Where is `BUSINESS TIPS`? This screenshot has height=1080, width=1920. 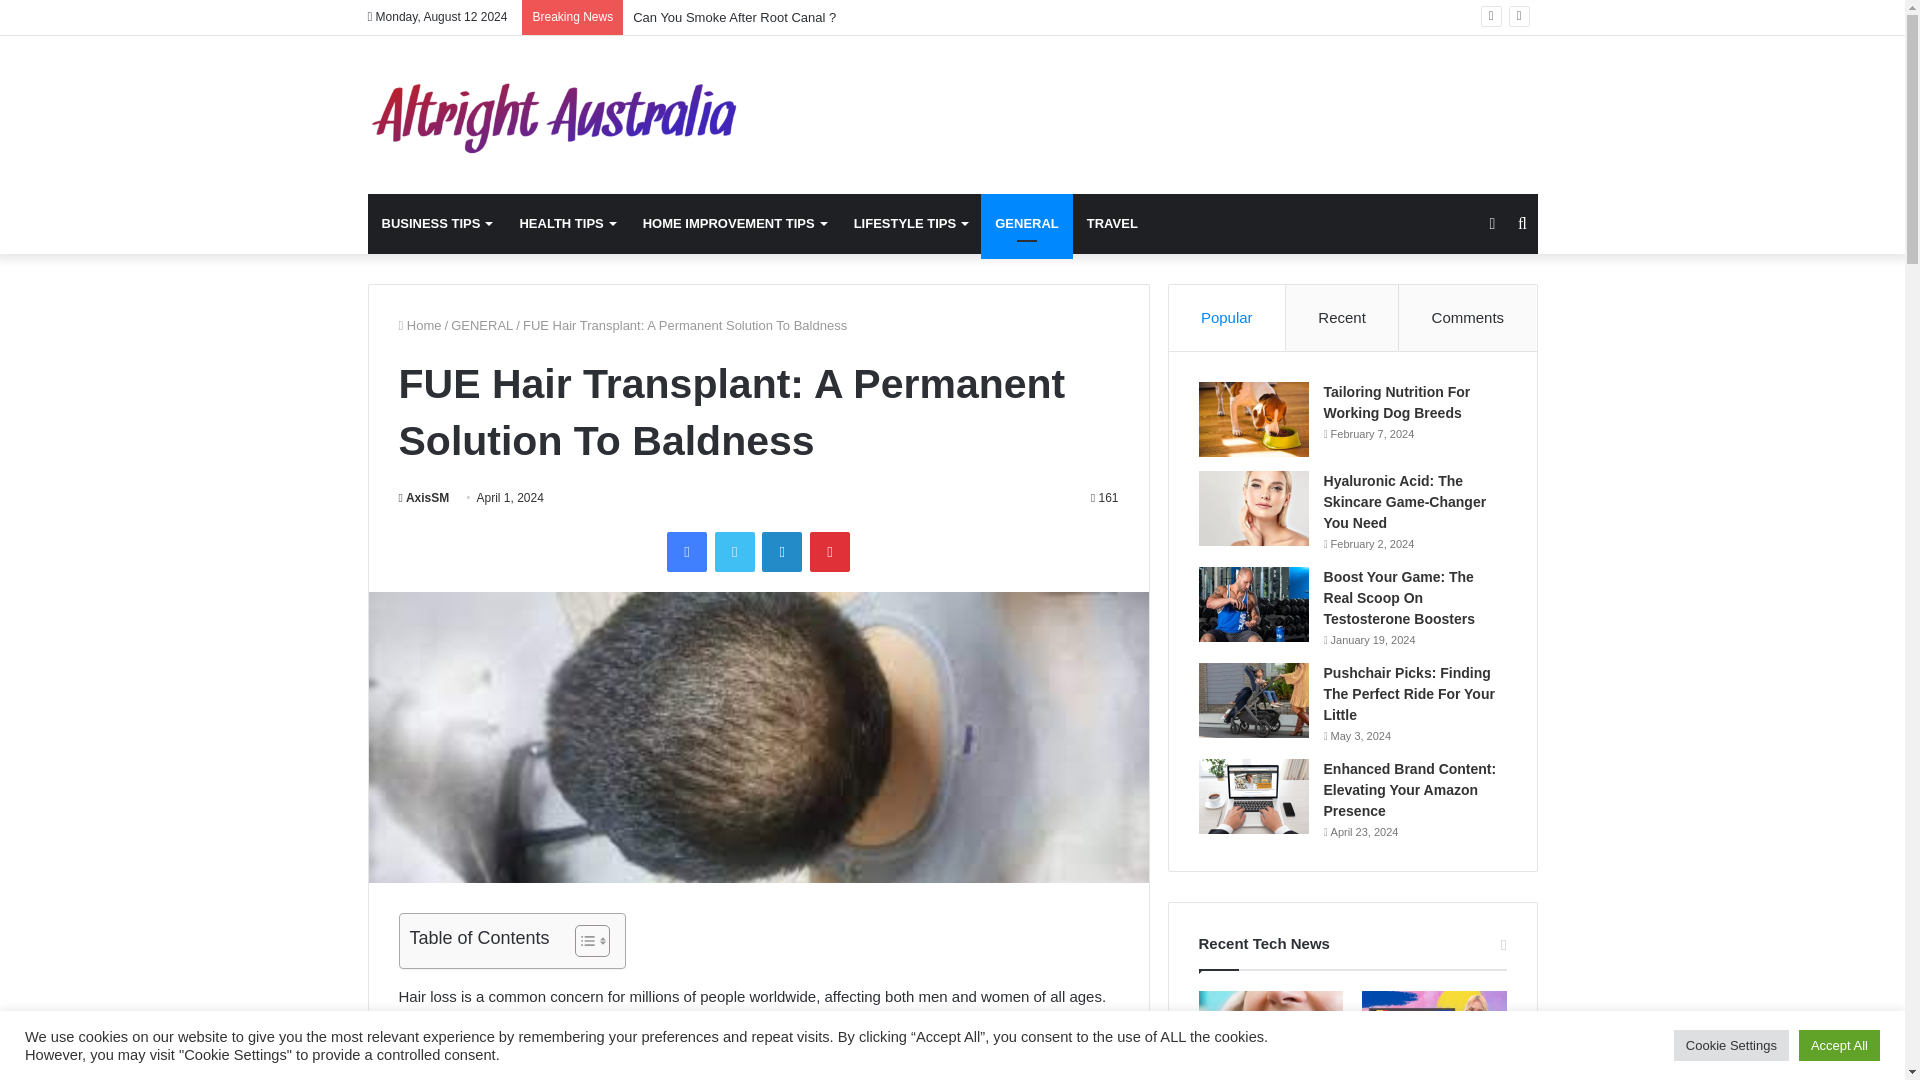
BUSINESS TIPS is located at coordinates (437, 224).